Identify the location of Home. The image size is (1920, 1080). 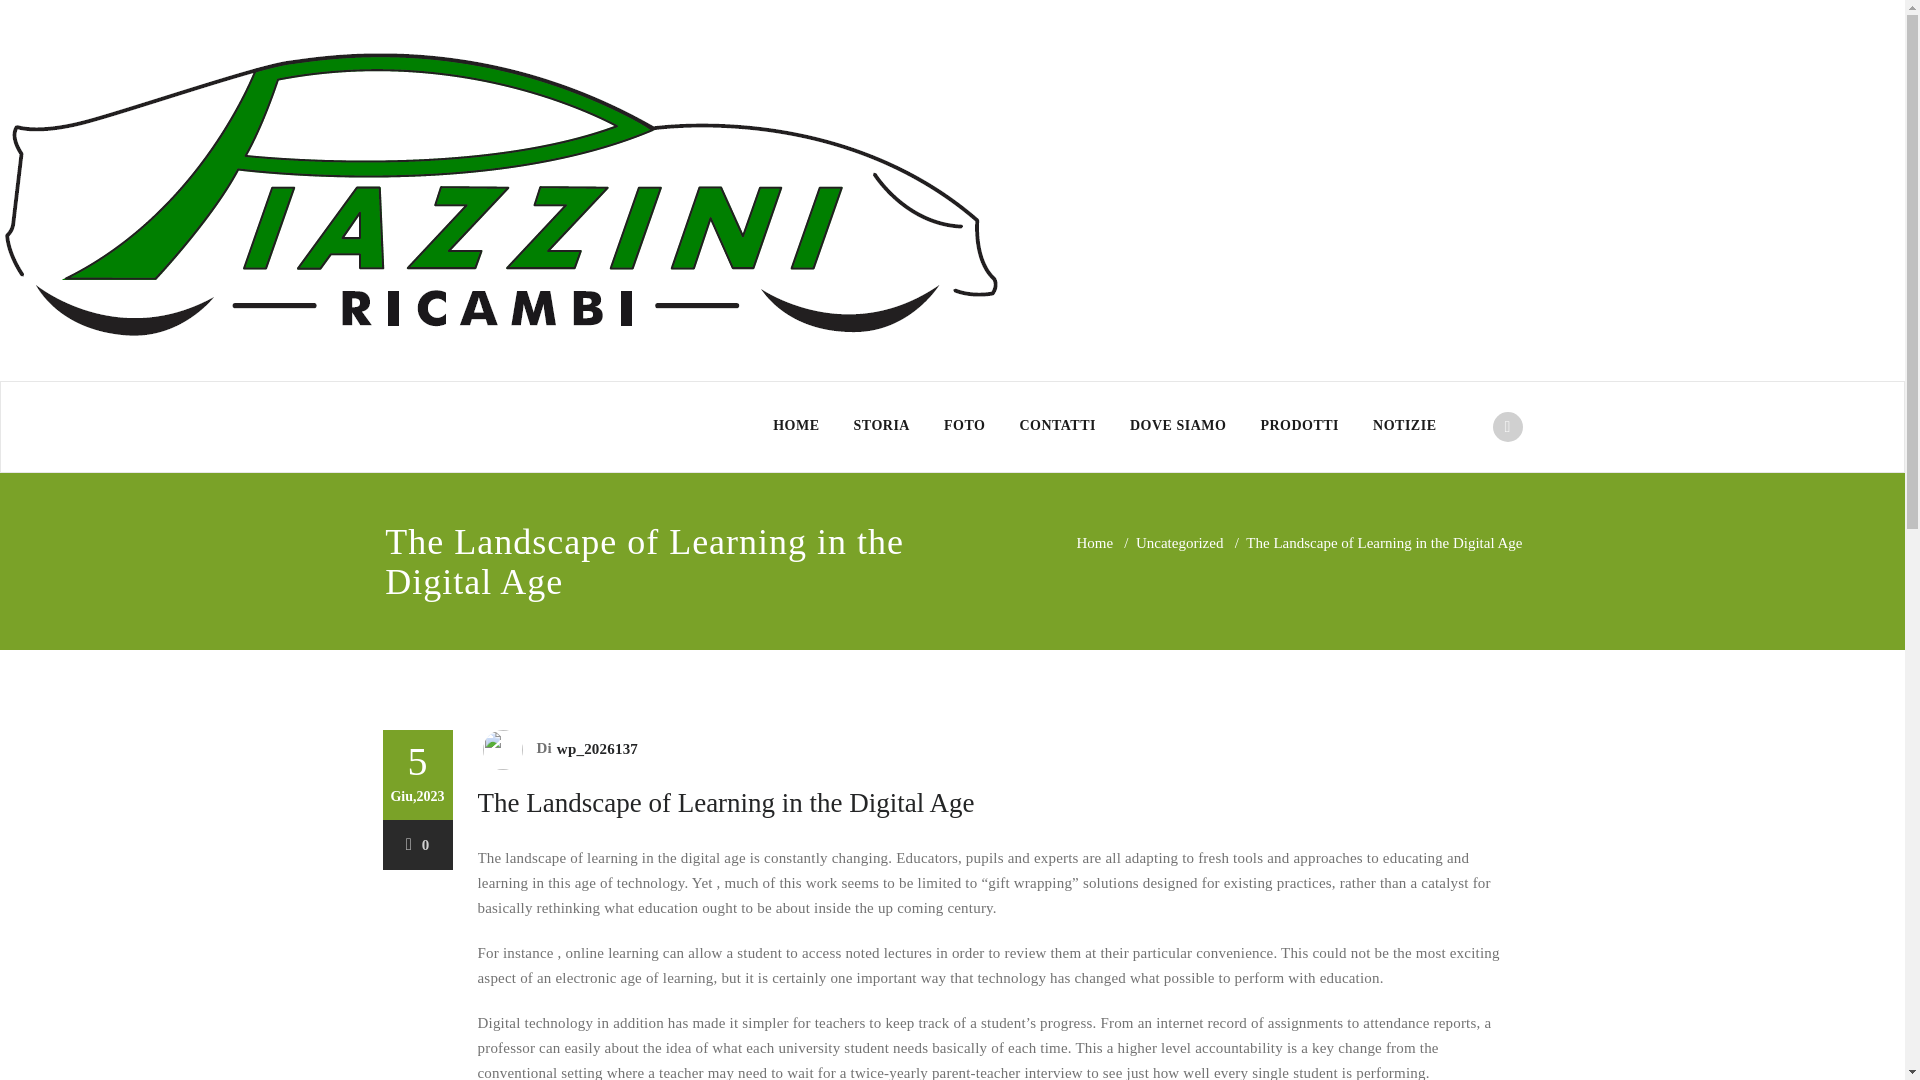
(1094, 542).